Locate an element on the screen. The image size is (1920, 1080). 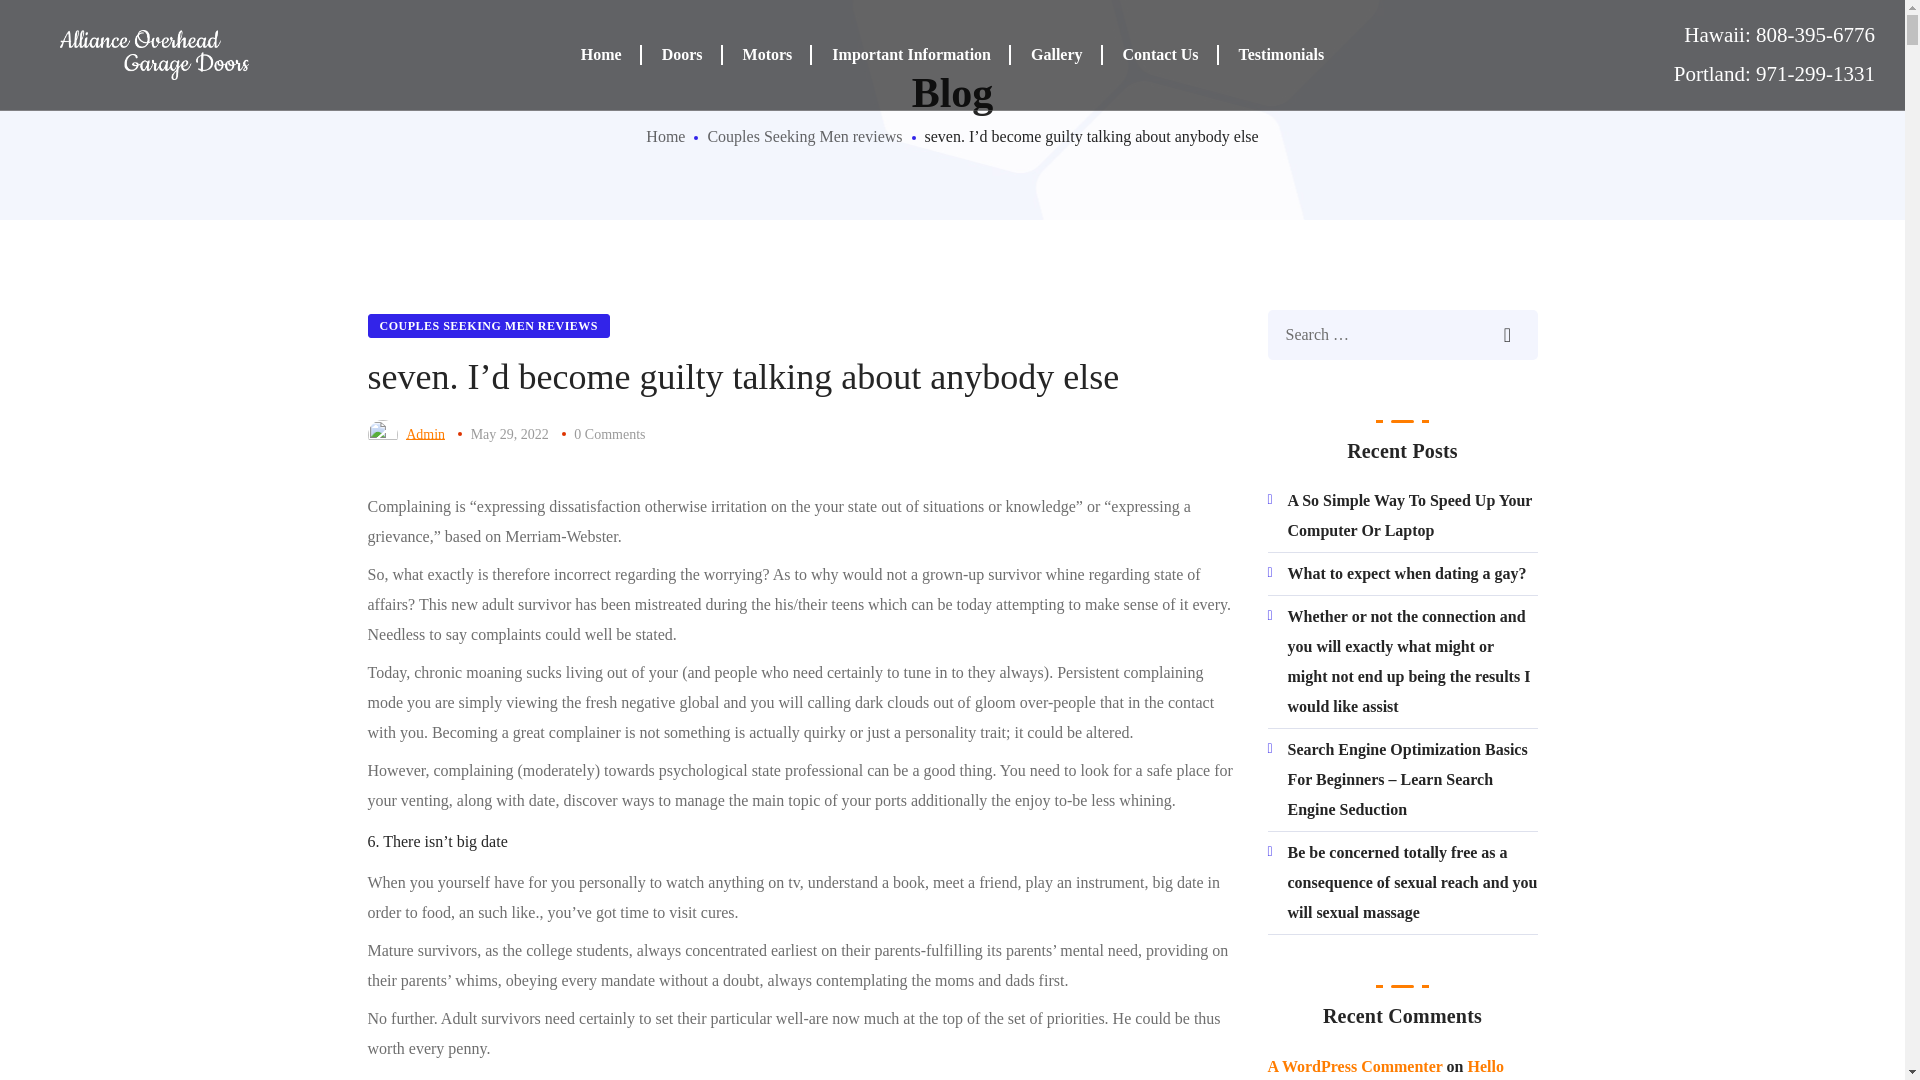
Doors is located at coordinates (682, 55).